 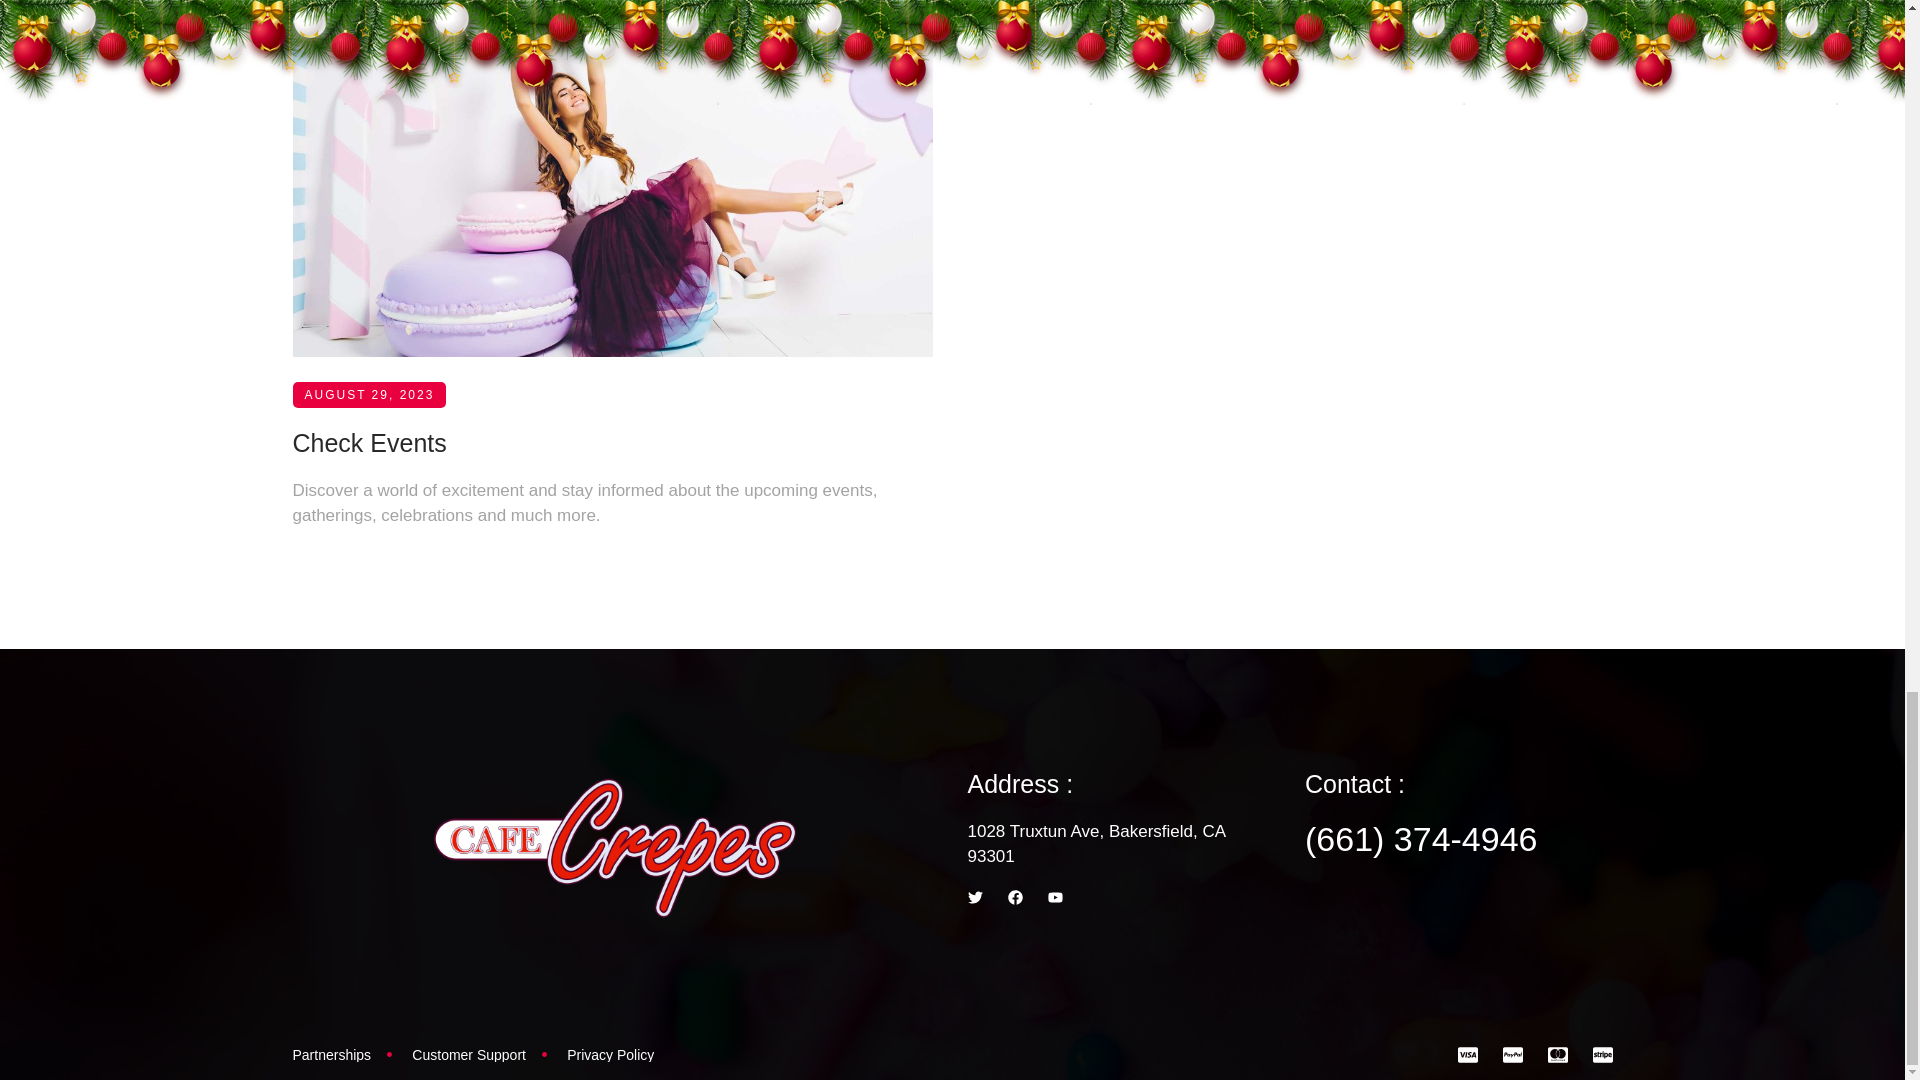 What do you see at coordinates (368, 490) in the screenshot?
I see `Check Events` at bounding box center [368, 490].